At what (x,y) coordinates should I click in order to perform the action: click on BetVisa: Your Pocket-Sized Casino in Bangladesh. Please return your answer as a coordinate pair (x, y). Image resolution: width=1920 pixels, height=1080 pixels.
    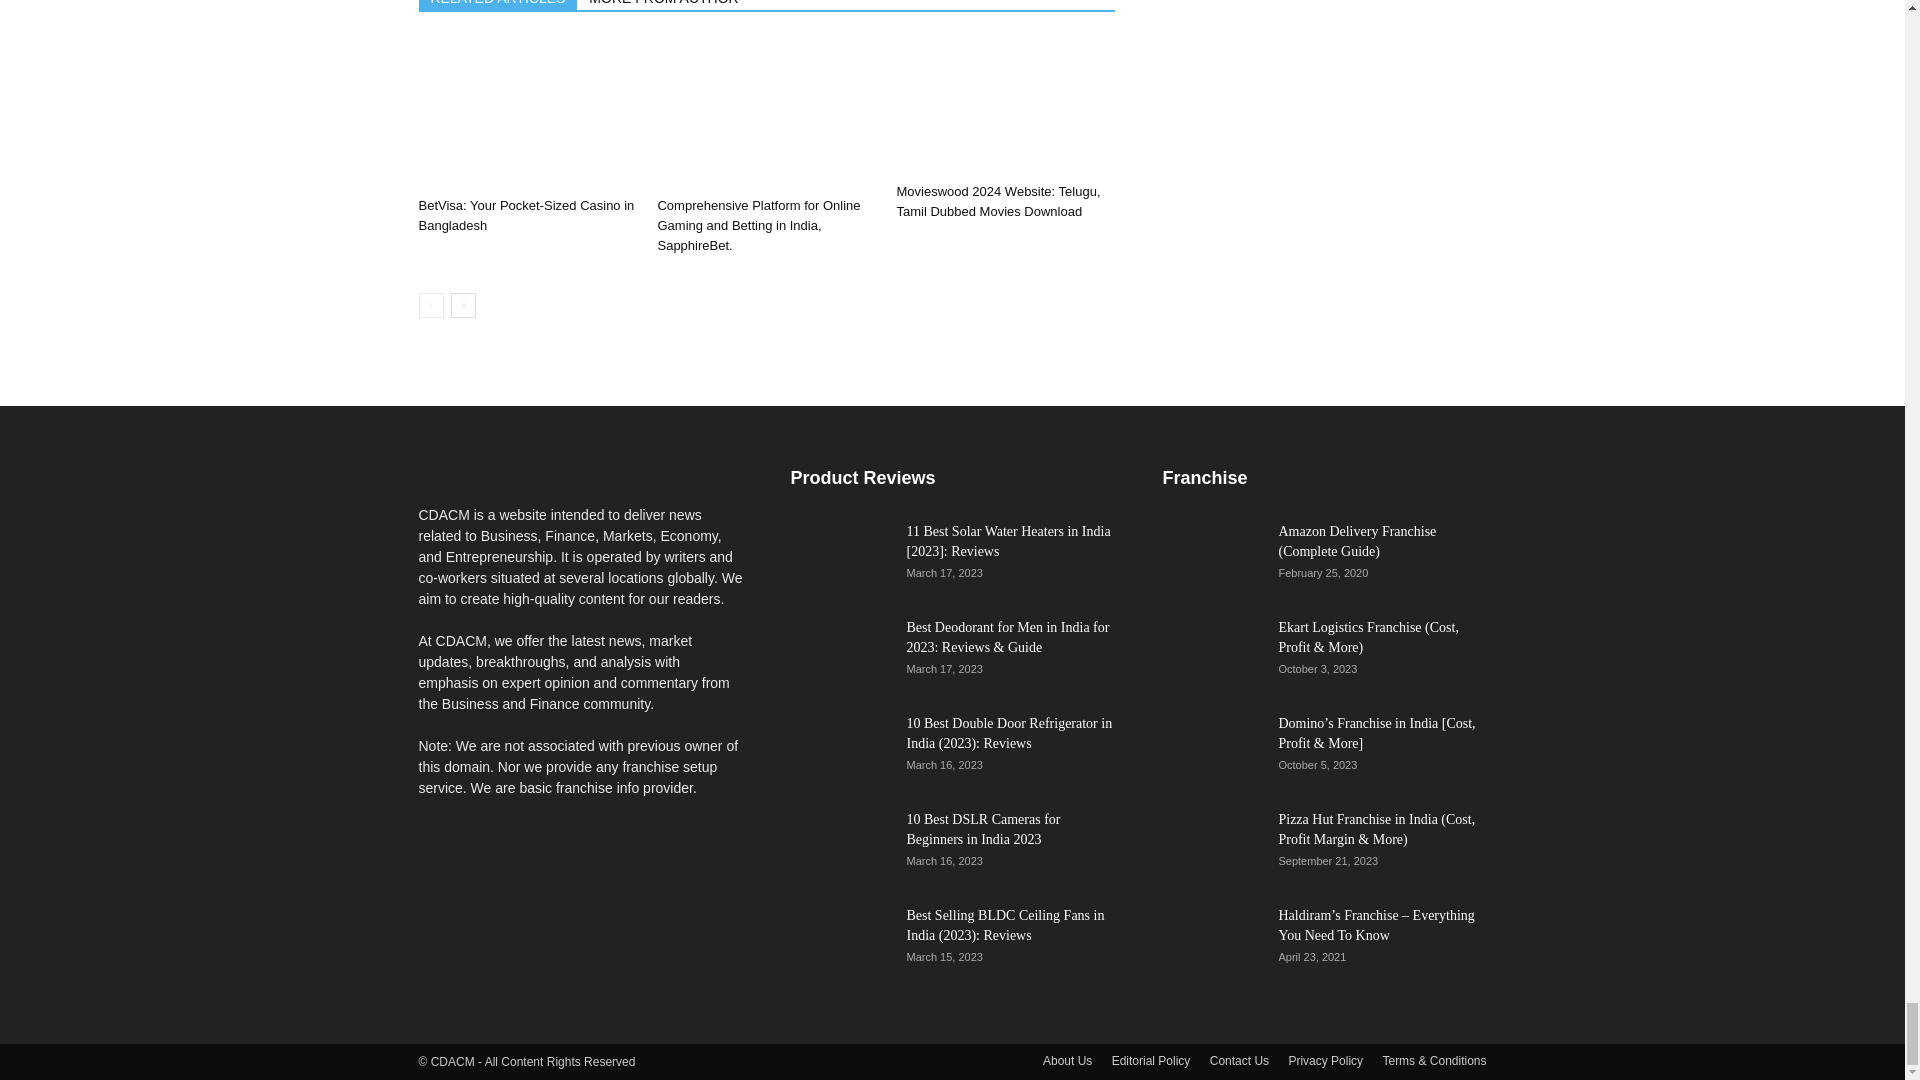
    Looking at the image, I should click on (526, 215).